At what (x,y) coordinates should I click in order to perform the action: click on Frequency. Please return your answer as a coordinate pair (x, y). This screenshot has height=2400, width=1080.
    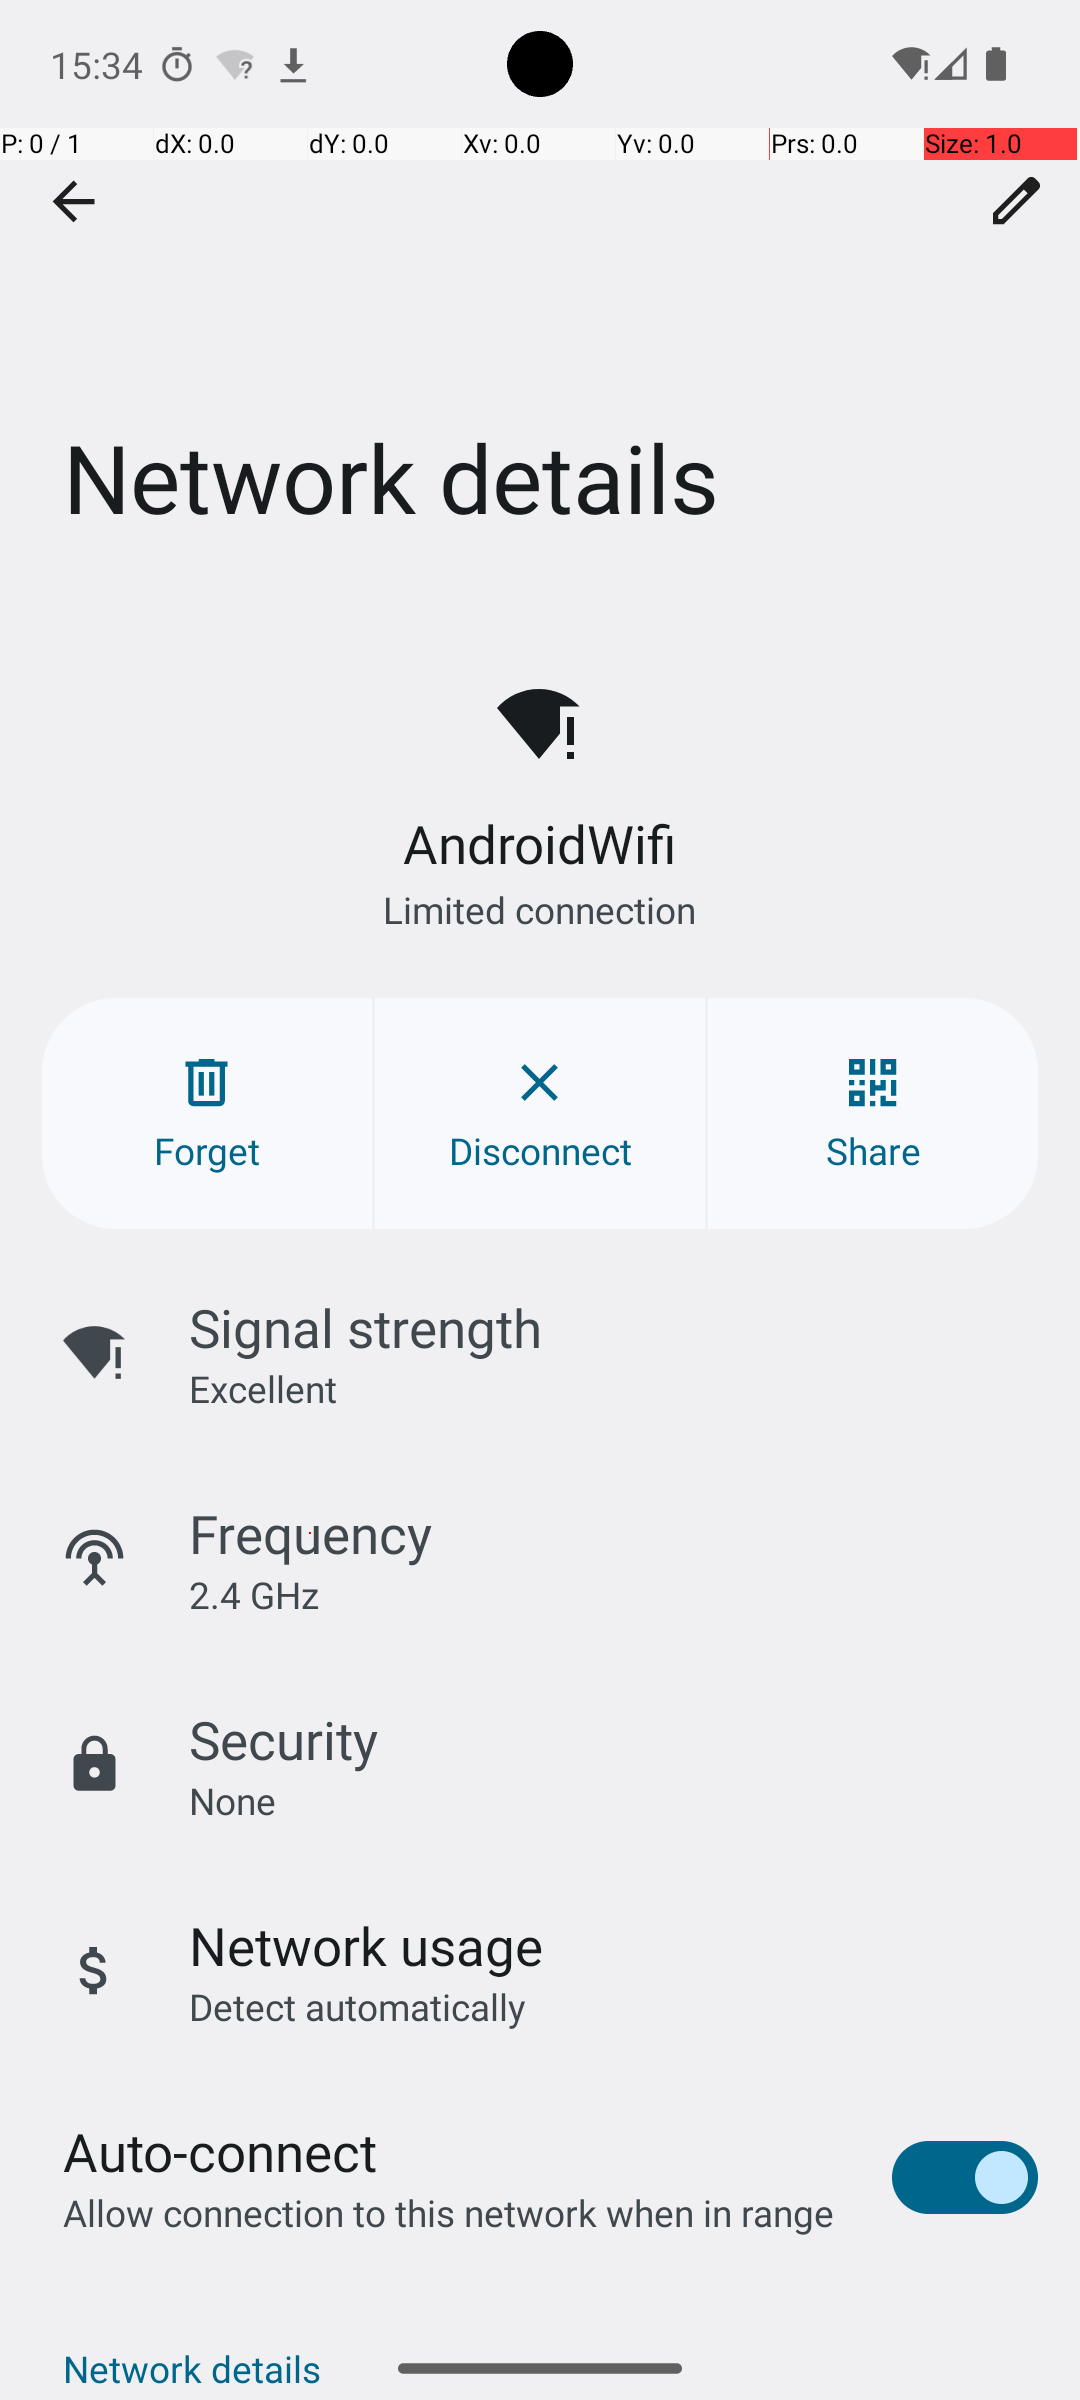
    Looking at the image, I should click on (310, 1534).